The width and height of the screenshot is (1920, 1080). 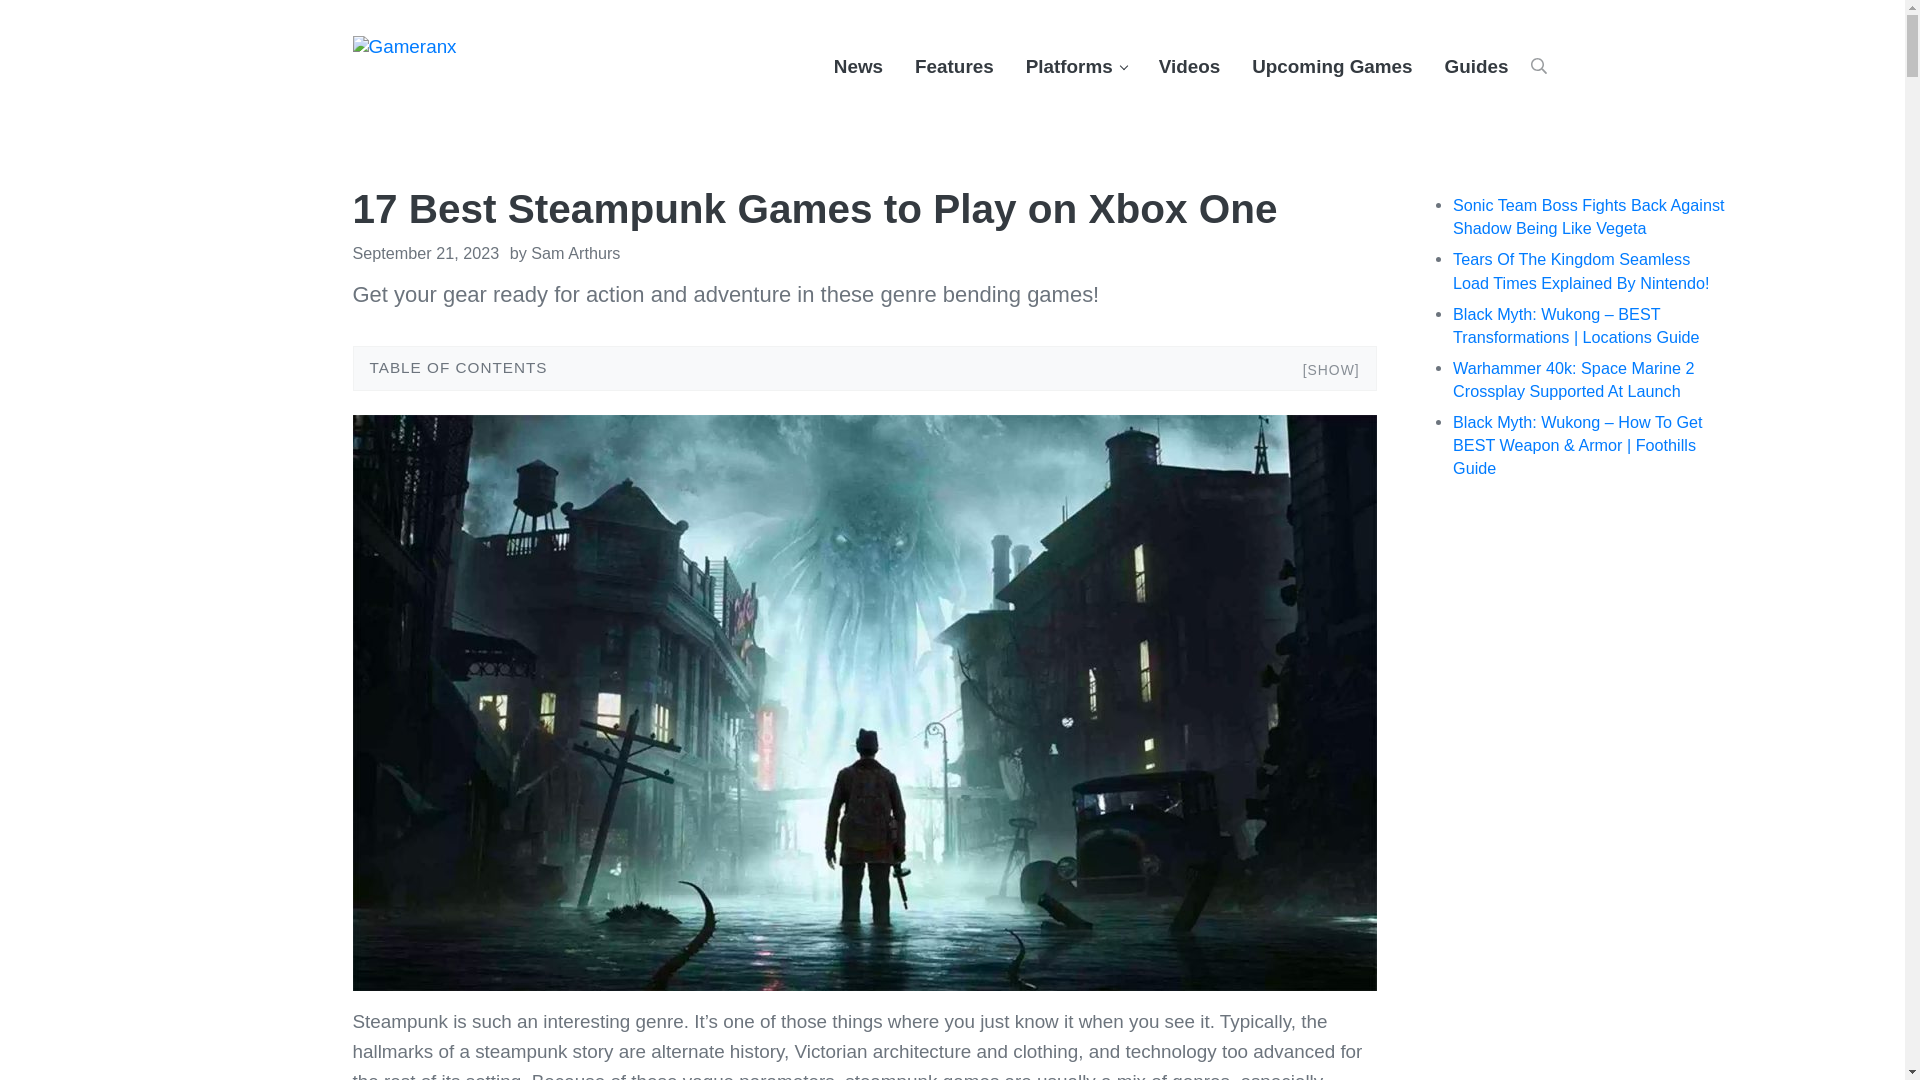 What do you see at coordinates (576, 253) in the screenshot?
I see `Sam Arthurs` at bounding box center [576, 253].